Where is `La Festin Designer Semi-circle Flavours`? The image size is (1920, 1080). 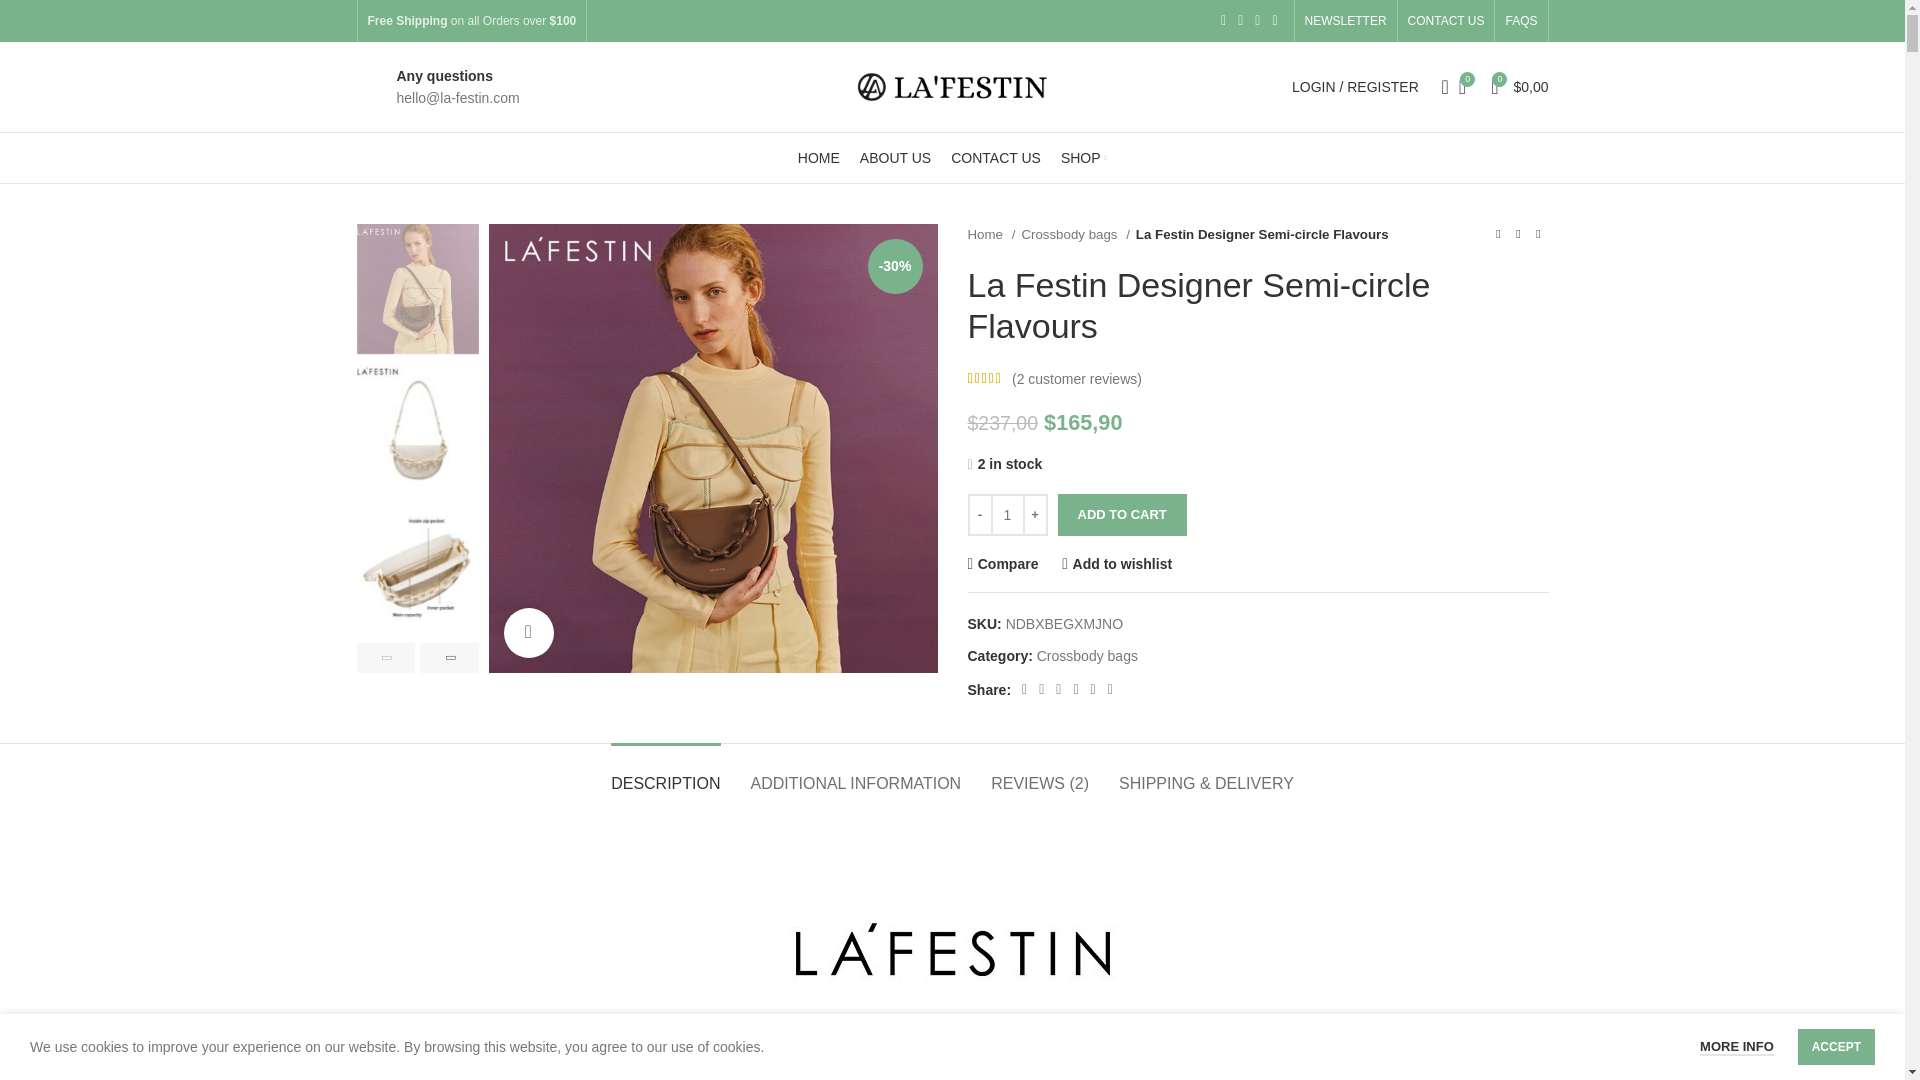 La Festin Designer Semi-circle Flavours is located at coordinates (951, 978).